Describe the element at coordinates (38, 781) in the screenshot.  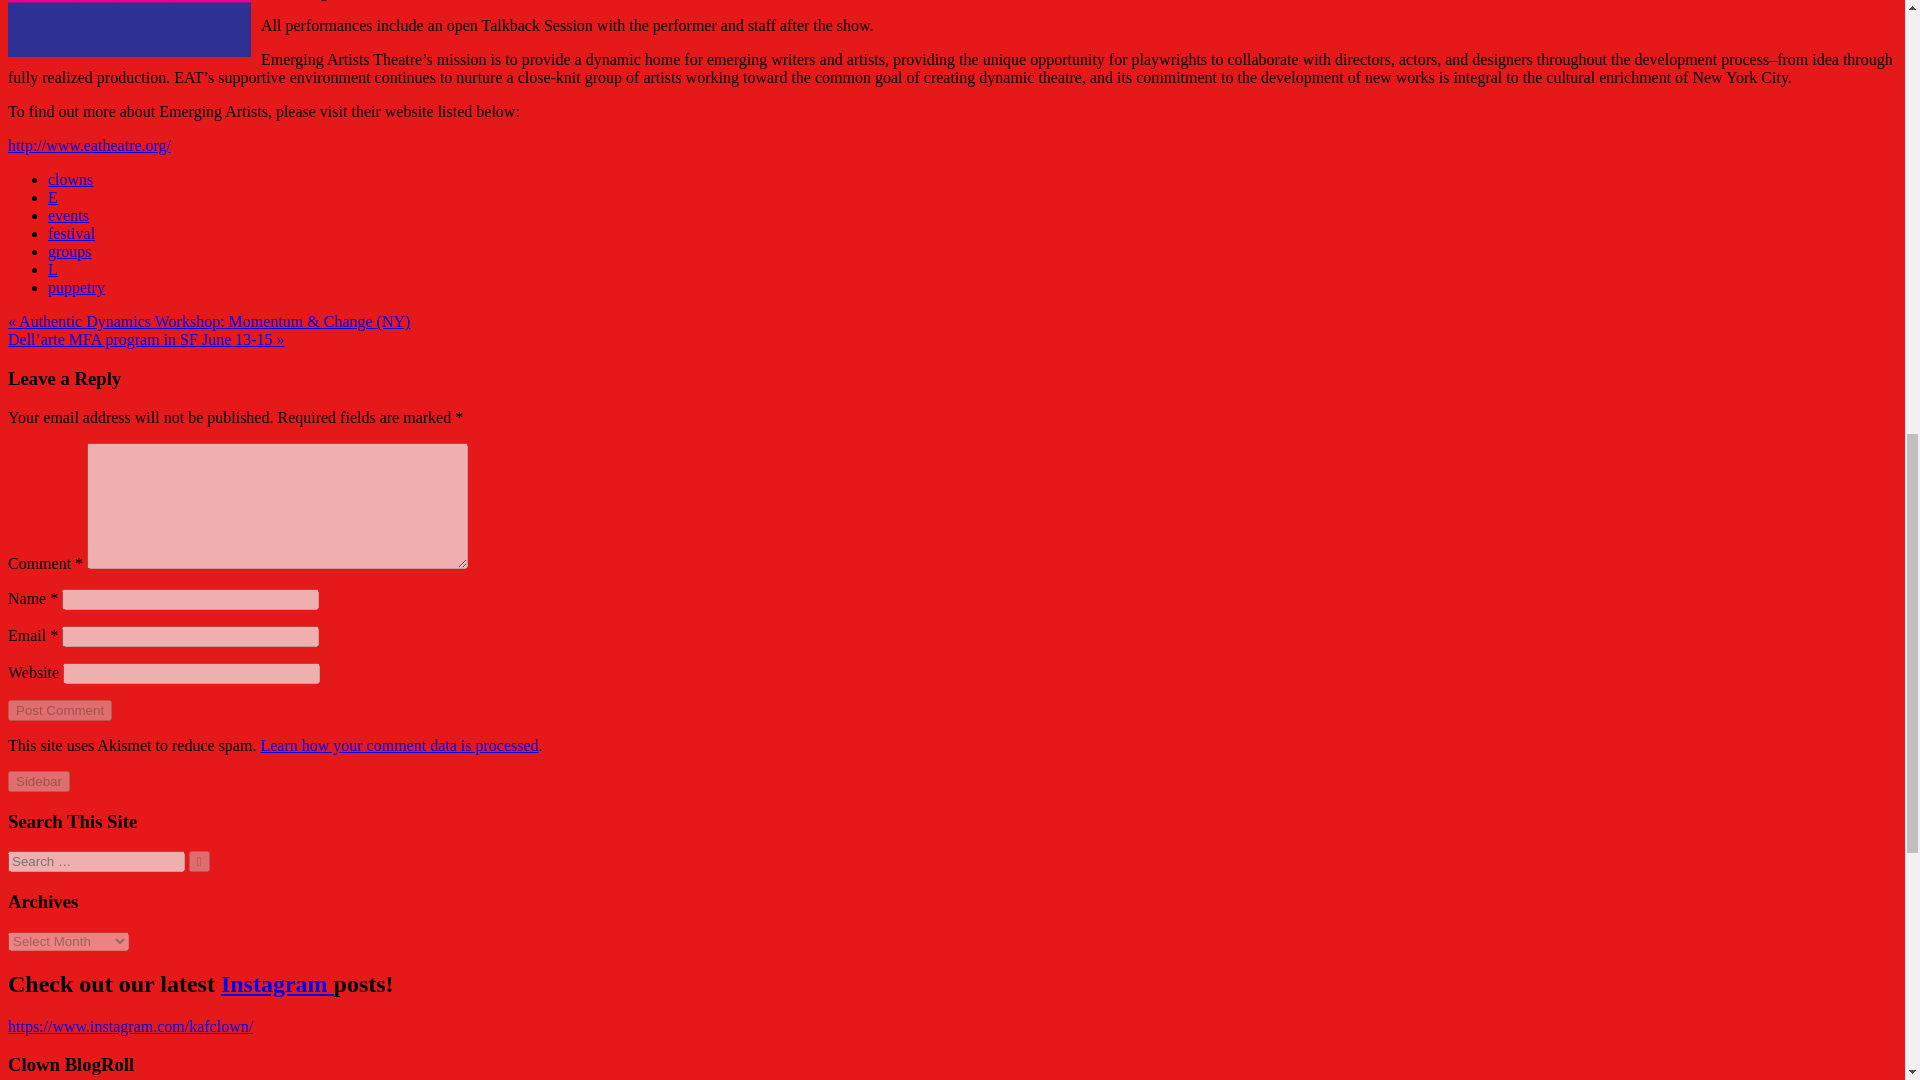
I see `Sidebar` at that location.